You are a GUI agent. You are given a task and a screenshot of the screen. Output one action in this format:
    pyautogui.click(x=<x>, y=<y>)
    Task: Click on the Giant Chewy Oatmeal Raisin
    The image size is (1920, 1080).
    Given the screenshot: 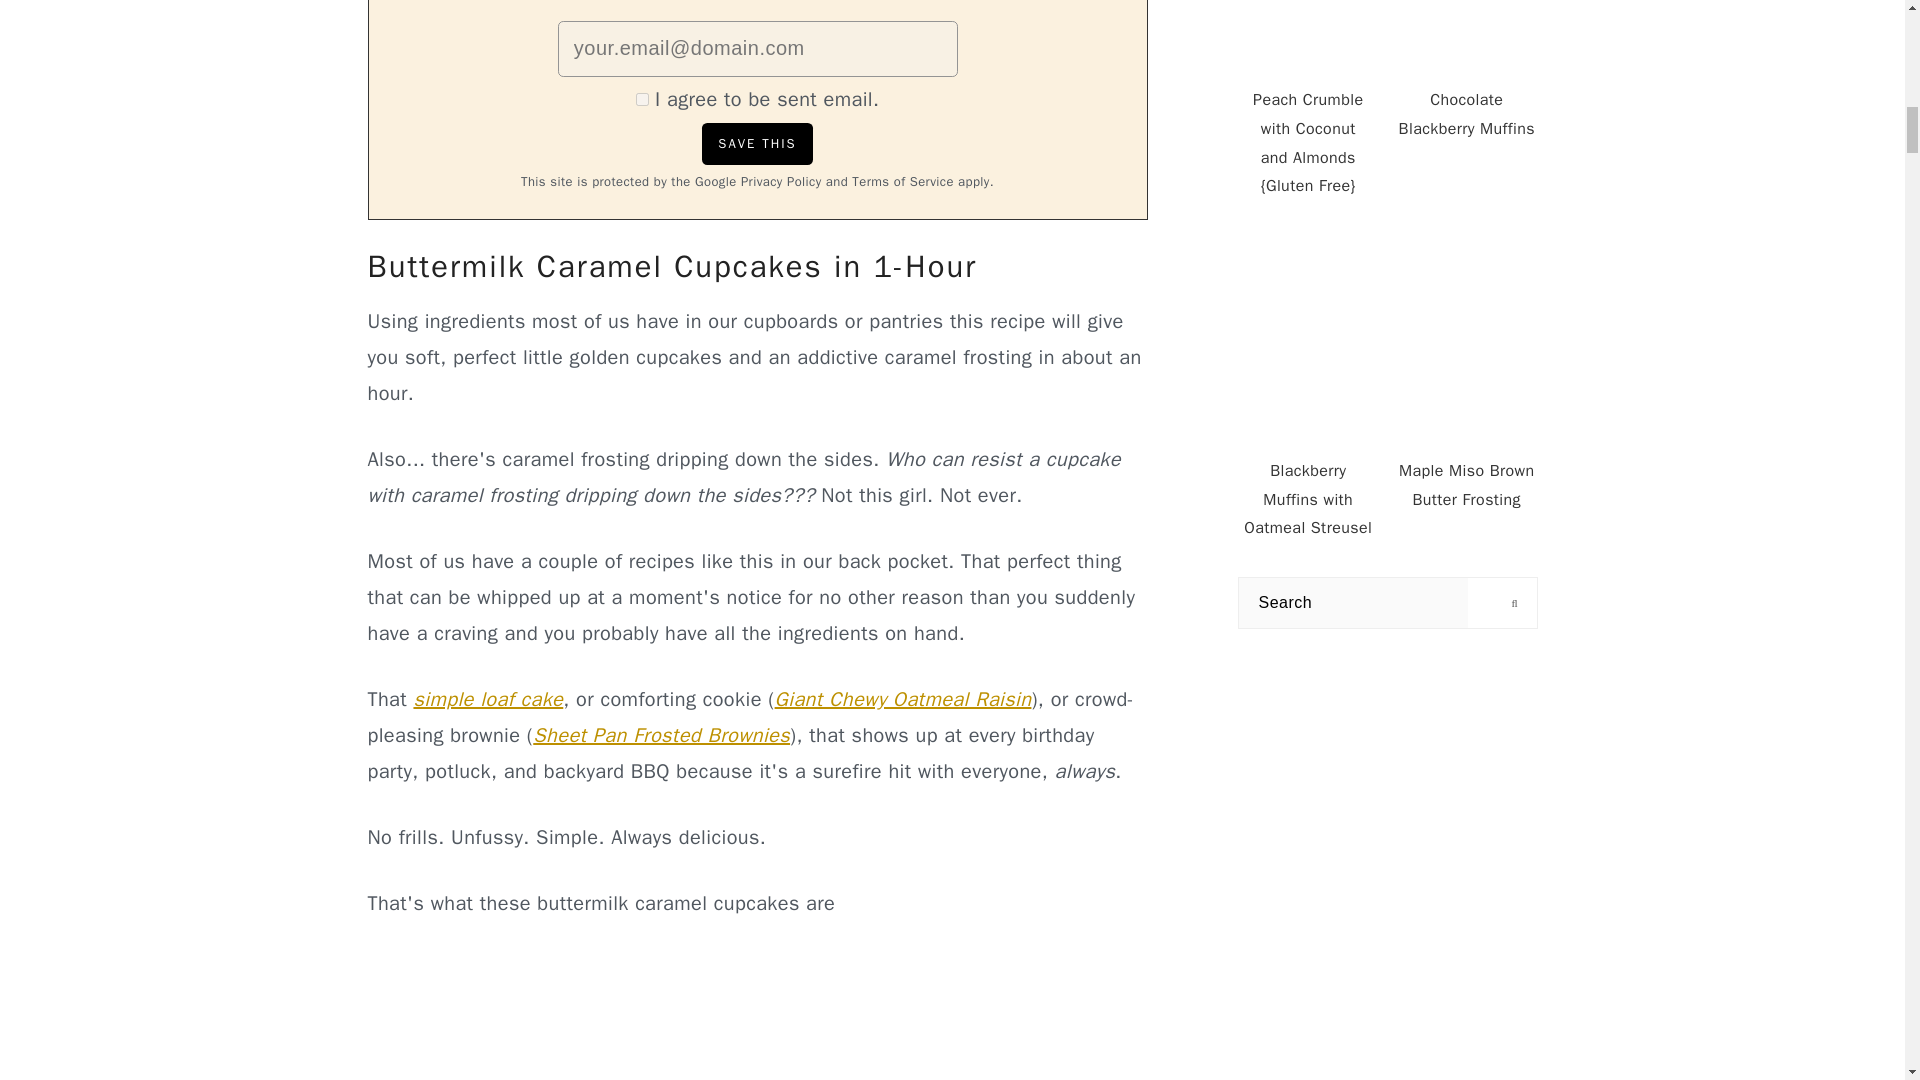 What is the action you would take?
    pyautogui.click(x=904, y=698)
    